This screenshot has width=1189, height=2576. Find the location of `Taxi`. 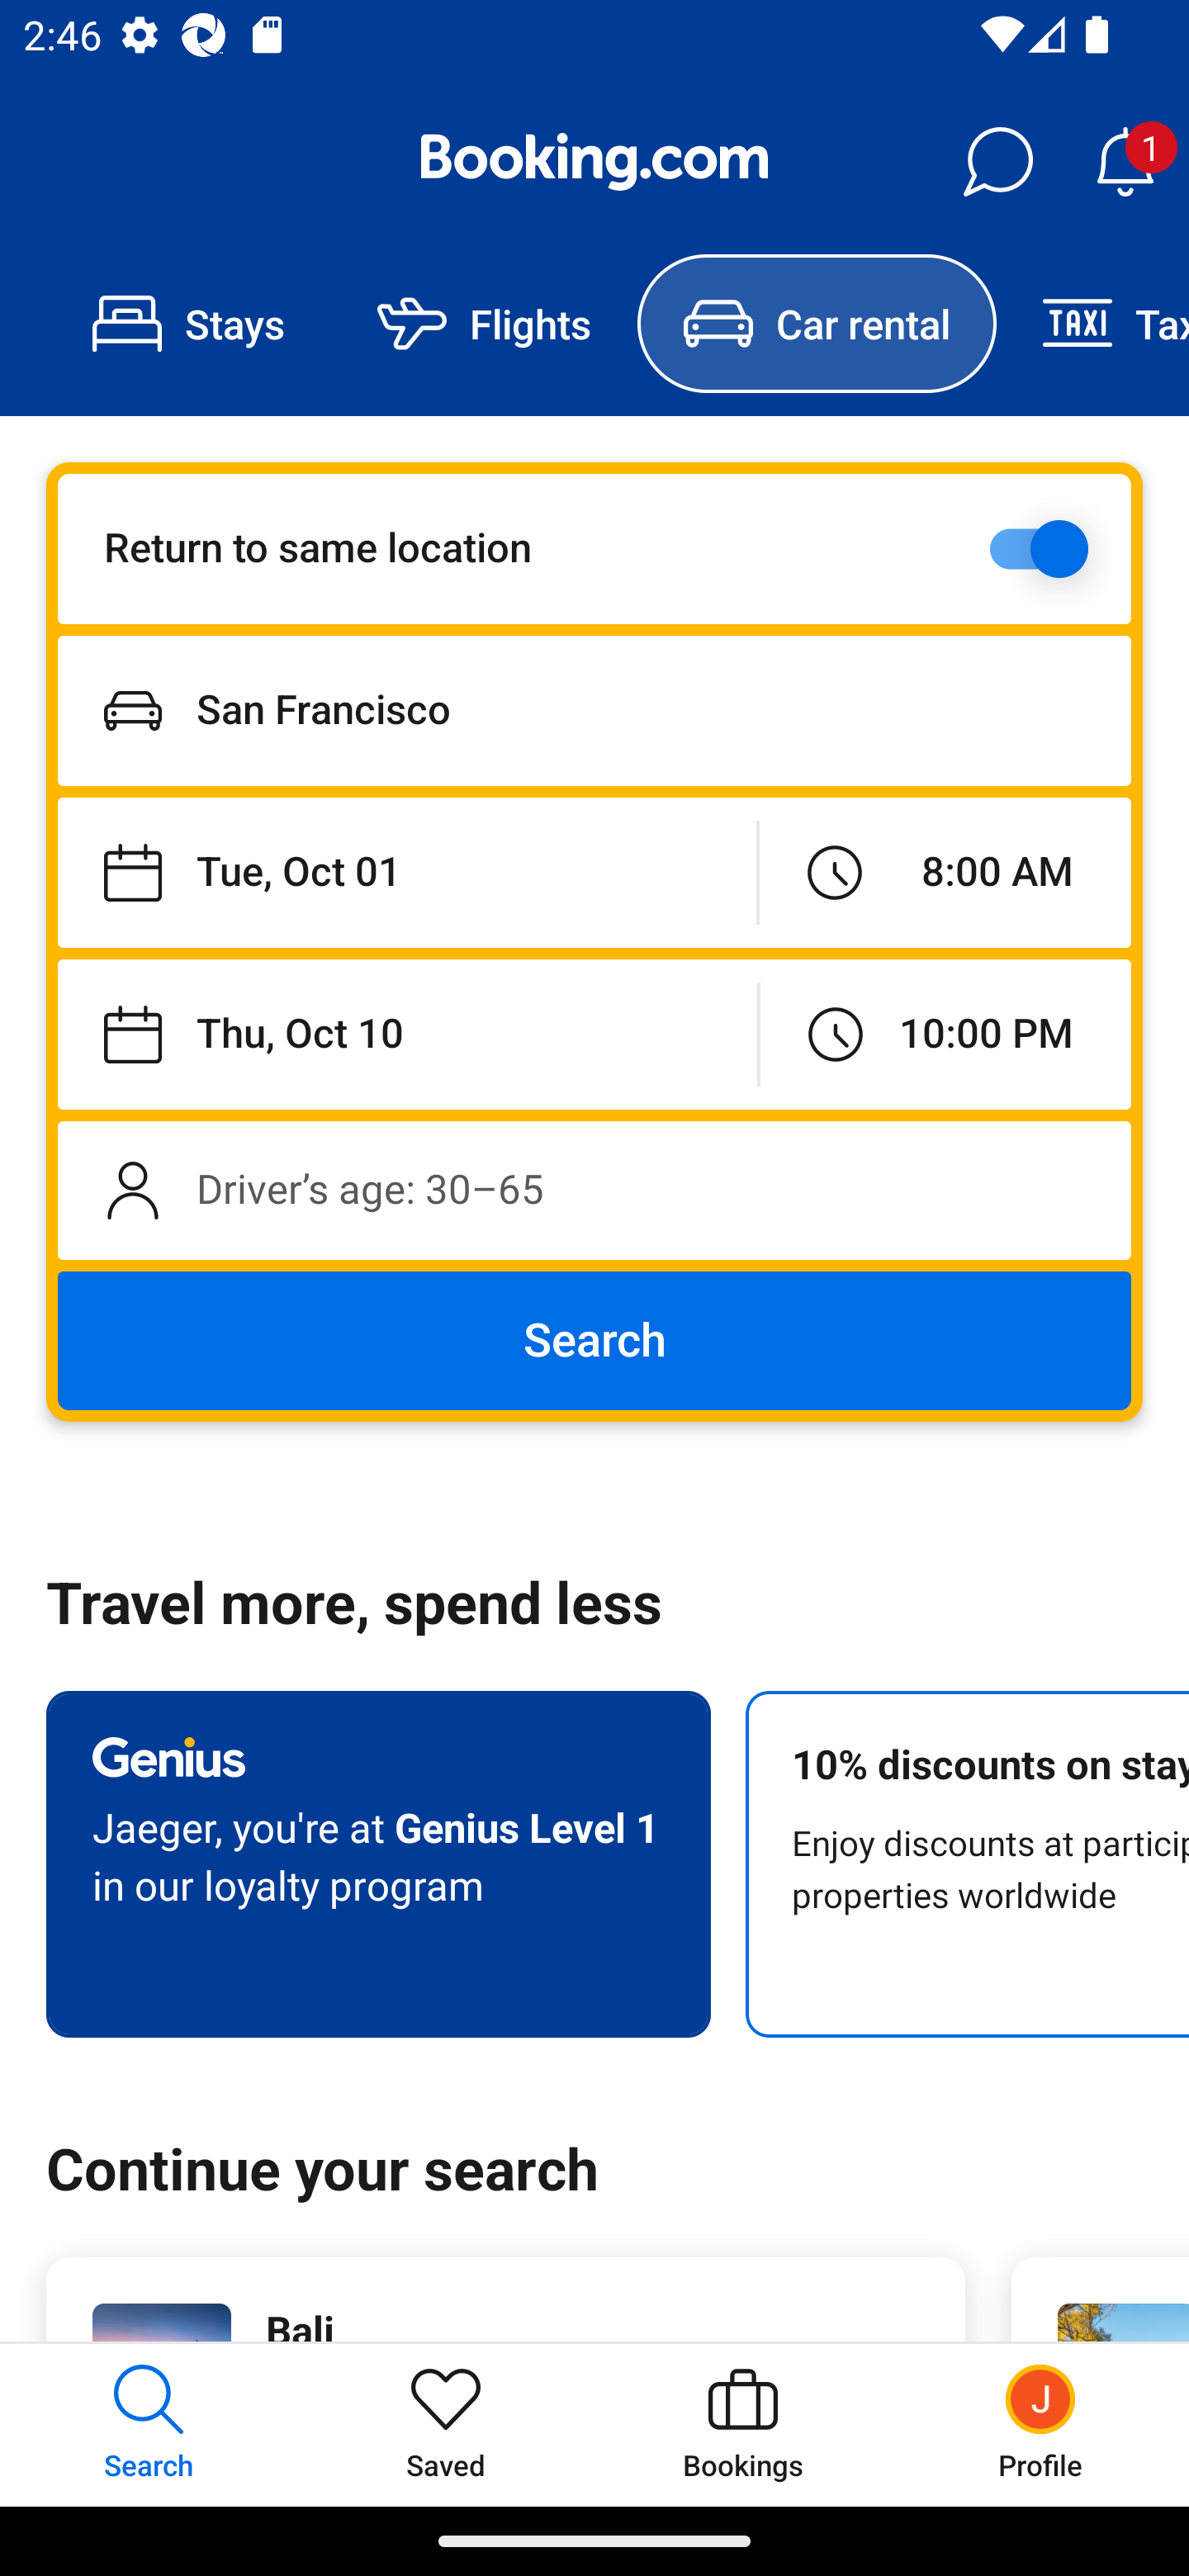

Taxi is located at coordinates (1092, 324).